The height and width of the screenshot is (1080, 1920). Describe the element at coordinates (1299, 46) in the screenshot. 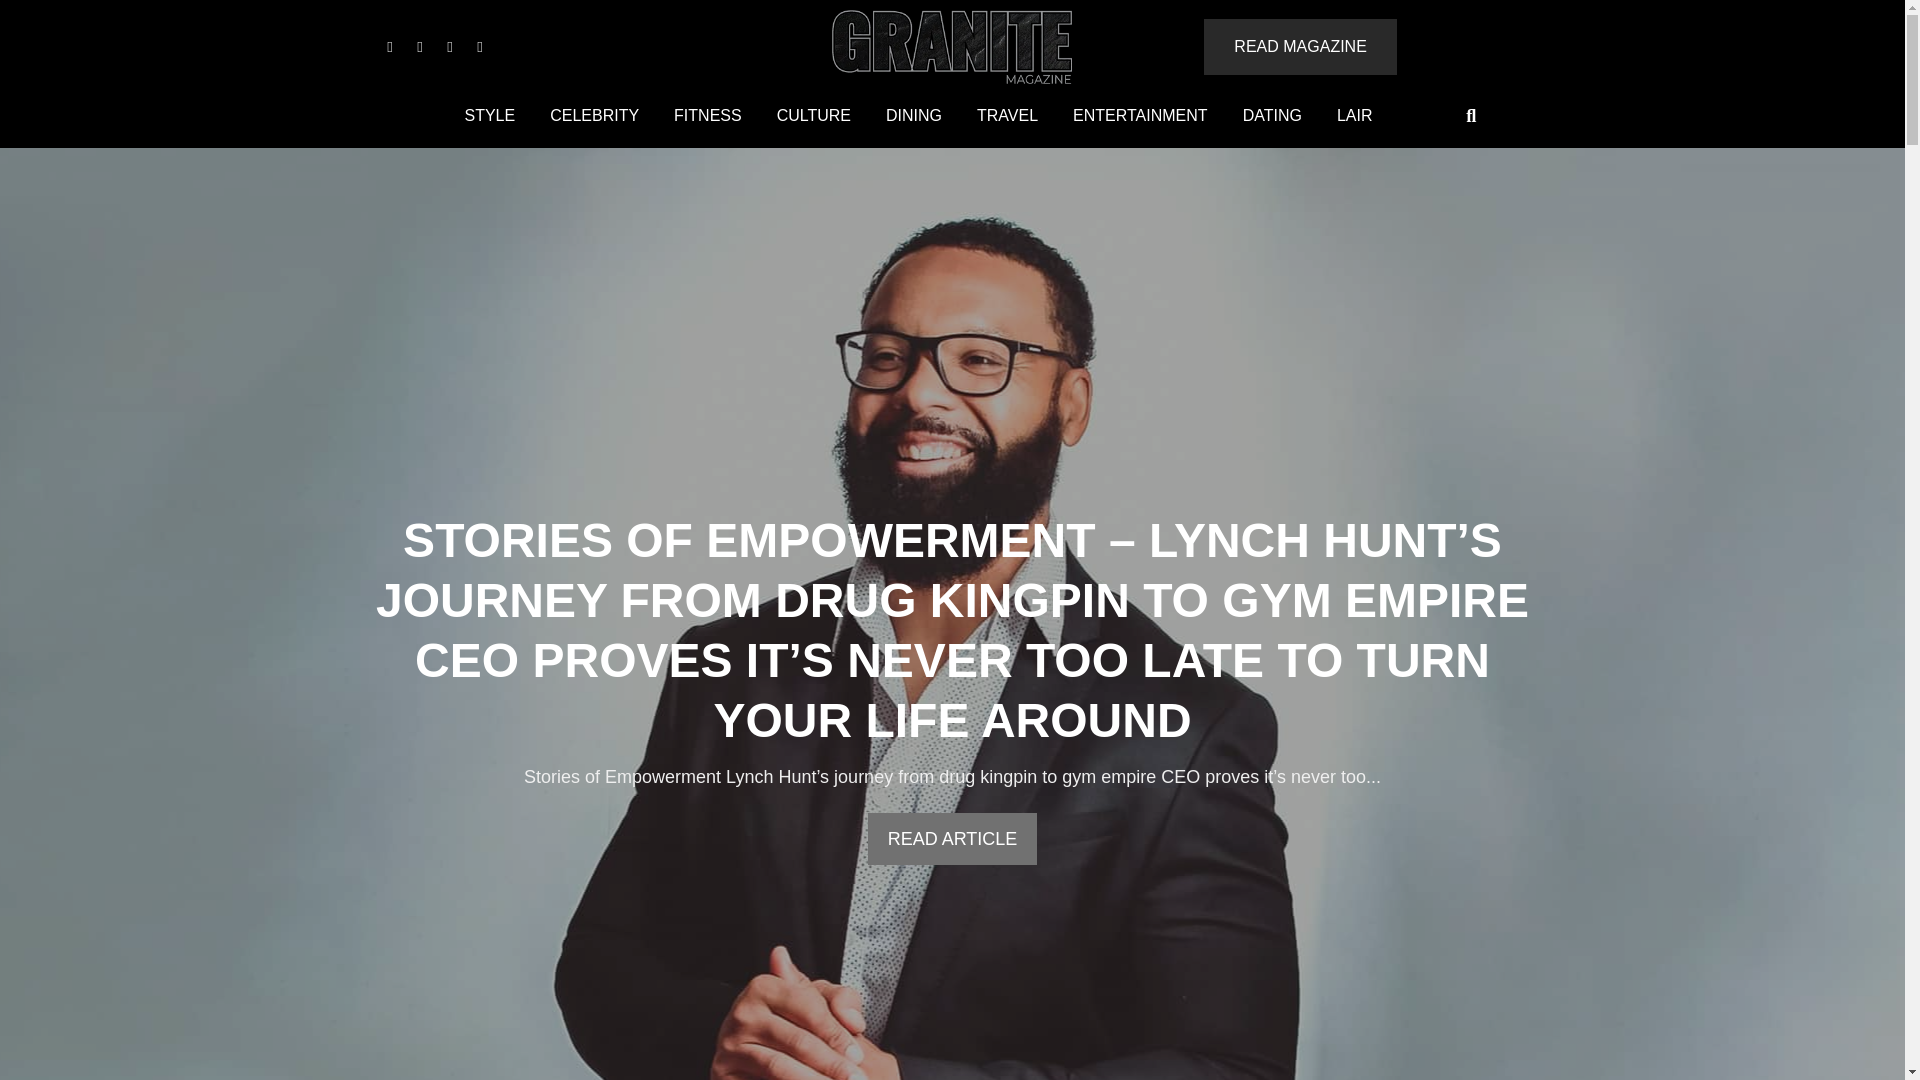

I see `READ MAGAZINE` at that location.